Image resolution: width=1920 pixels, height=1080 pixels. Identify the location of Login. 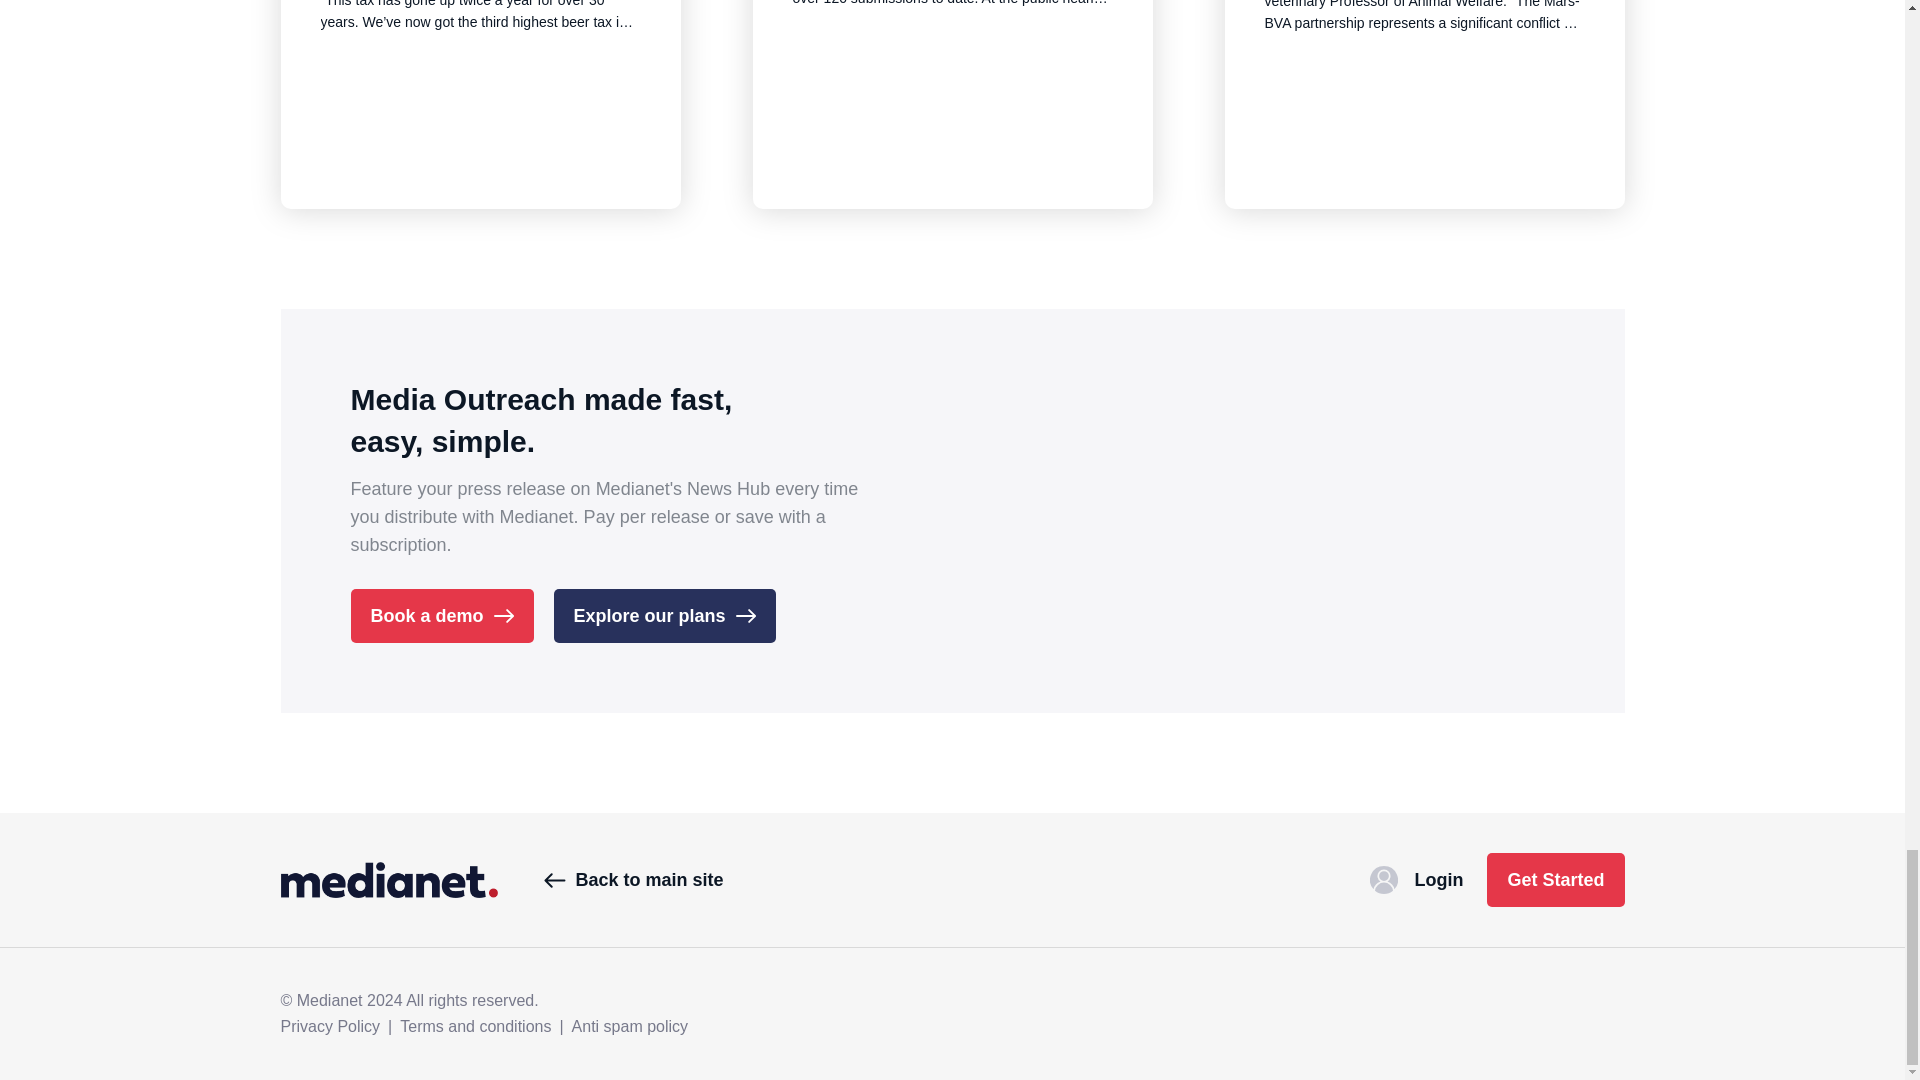
(1416, 880).